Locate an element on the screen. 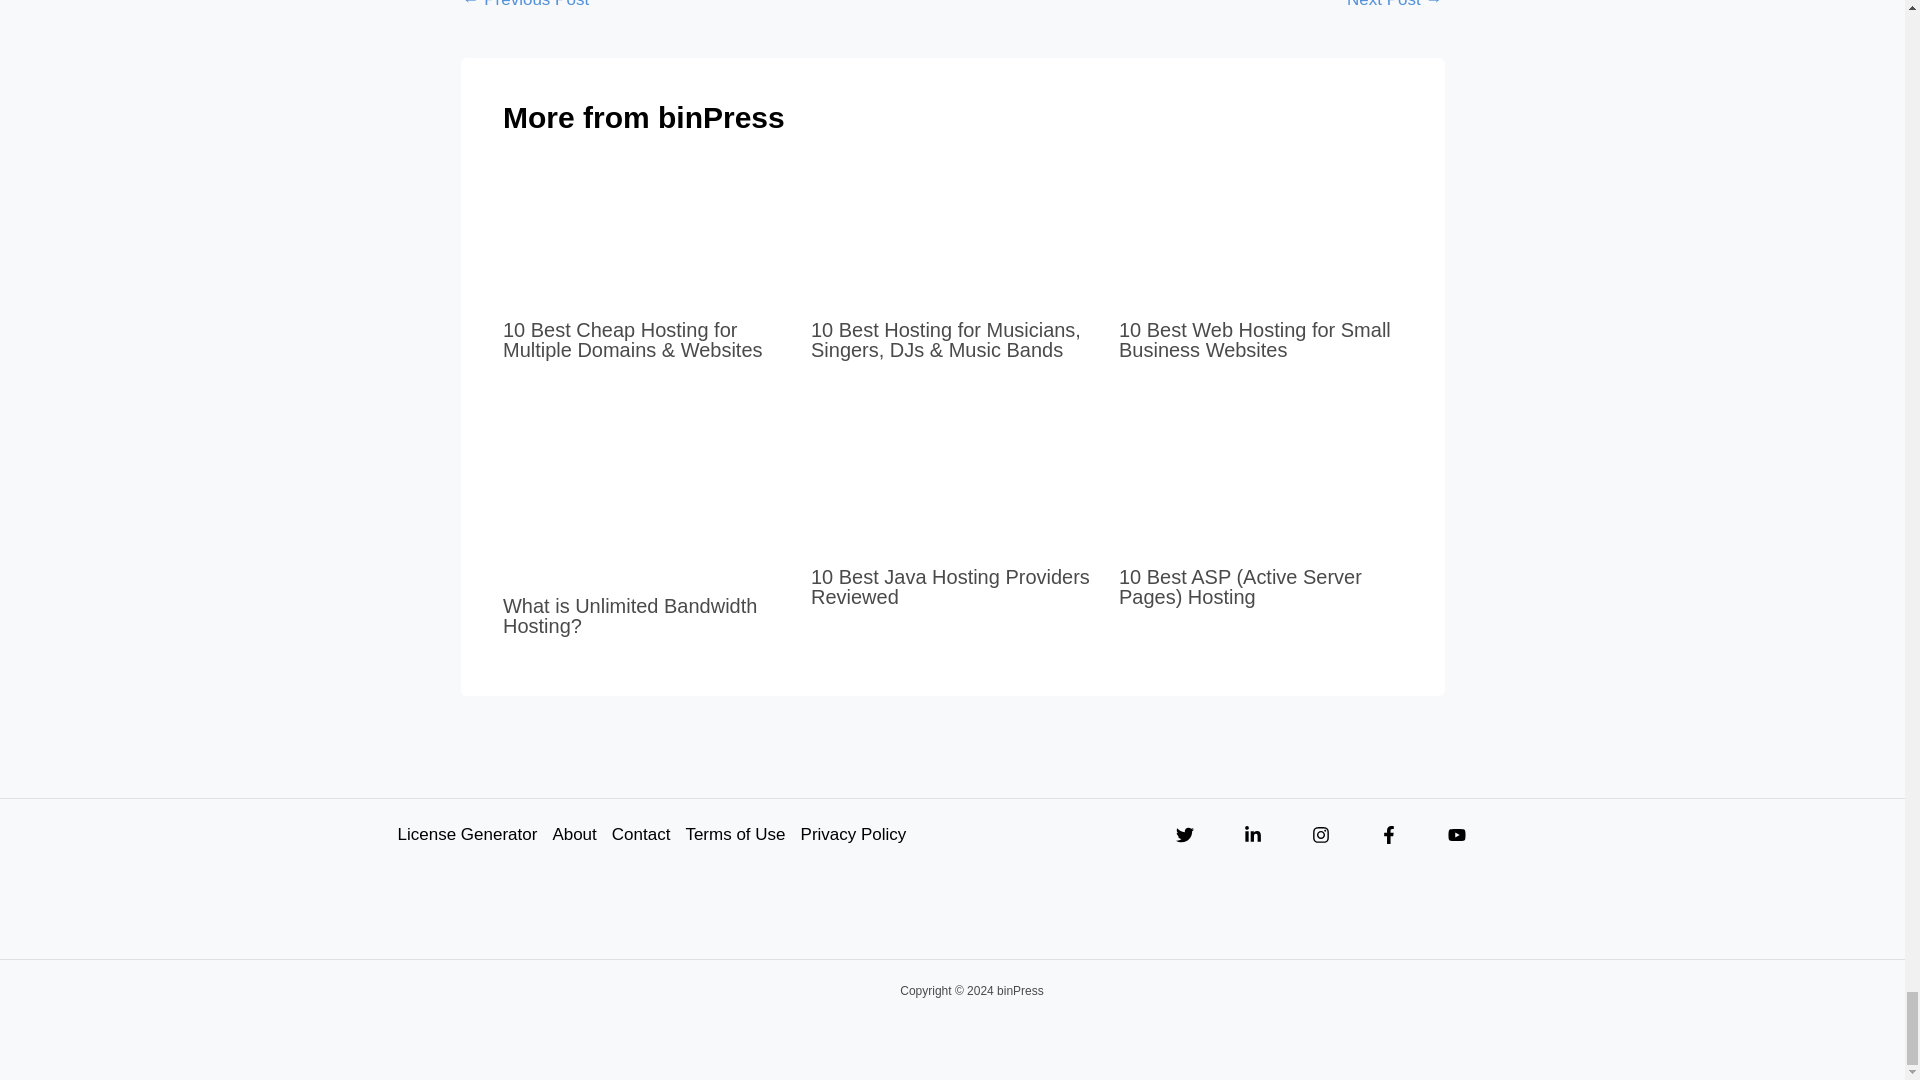  How Web Hosting Works? is located at coordinates (526, 10).